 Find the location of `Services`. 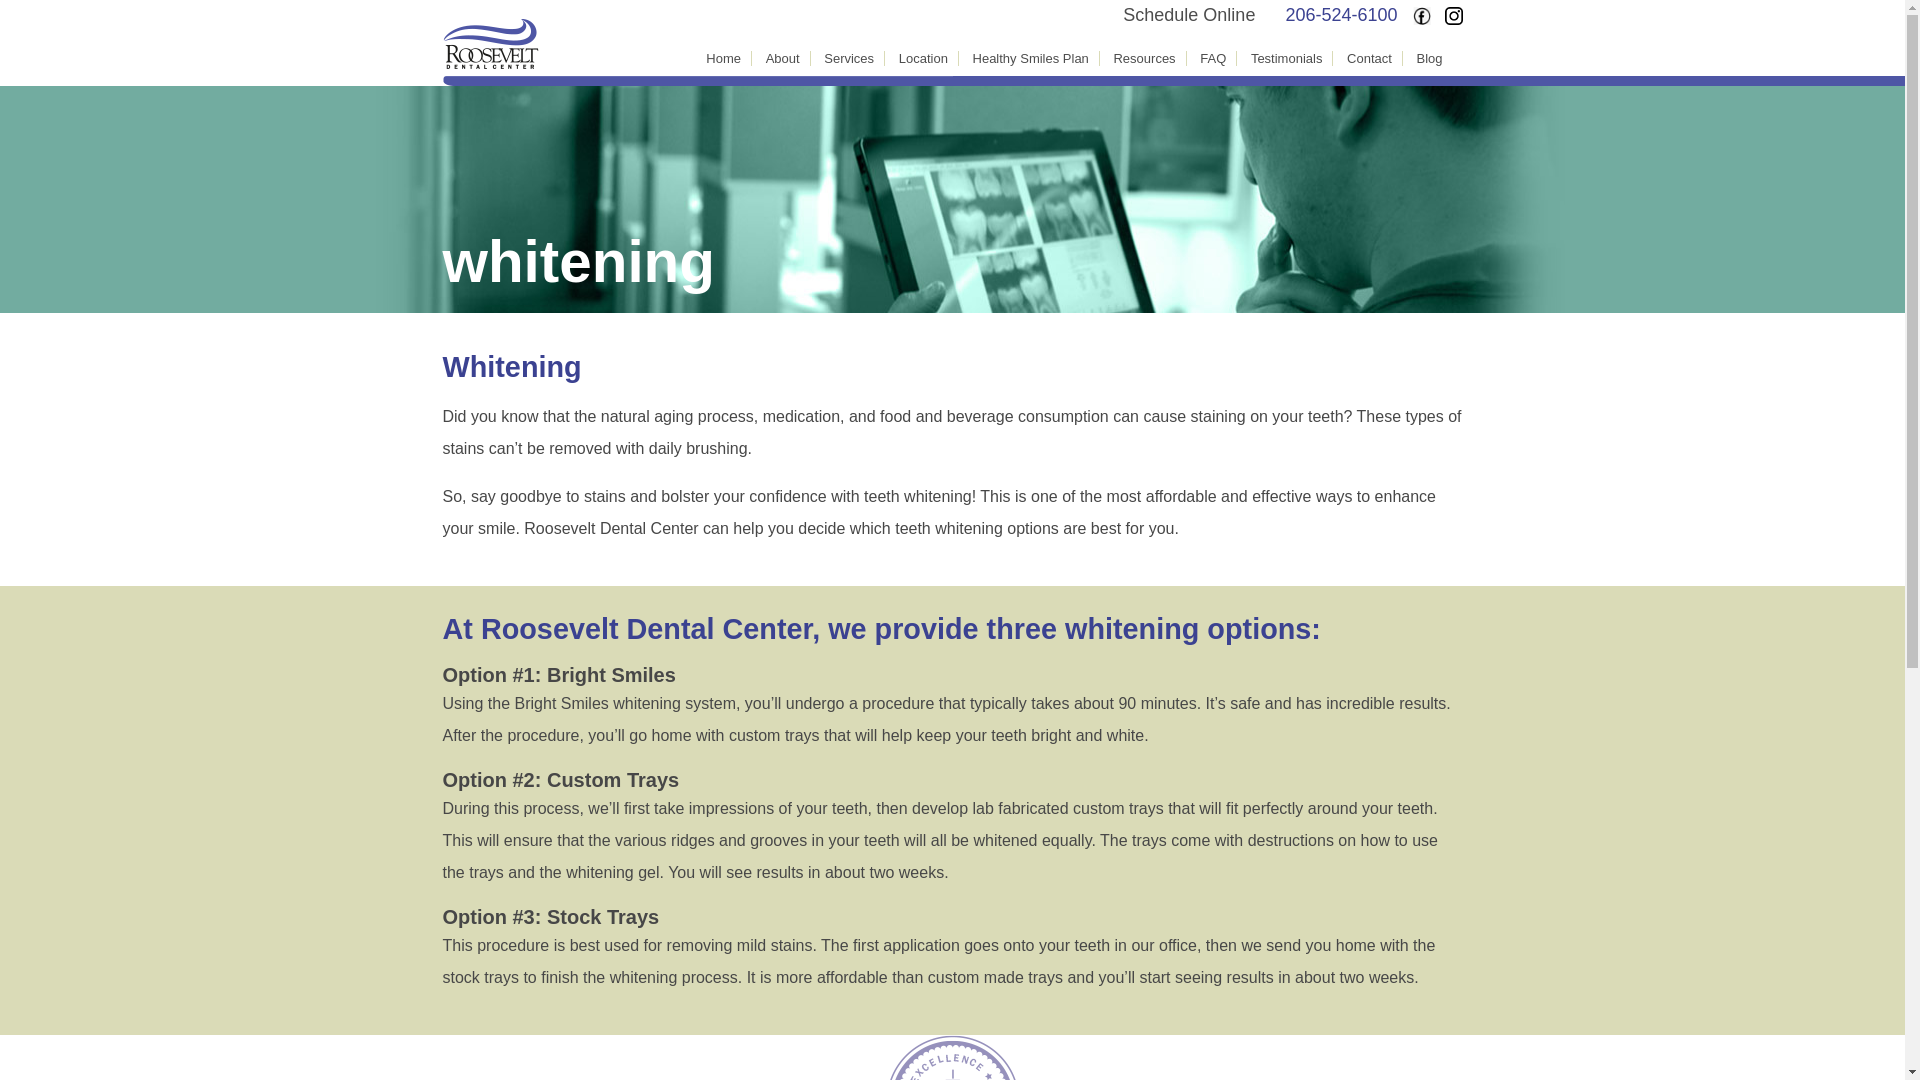

Services is located at coordinates (848, 58).